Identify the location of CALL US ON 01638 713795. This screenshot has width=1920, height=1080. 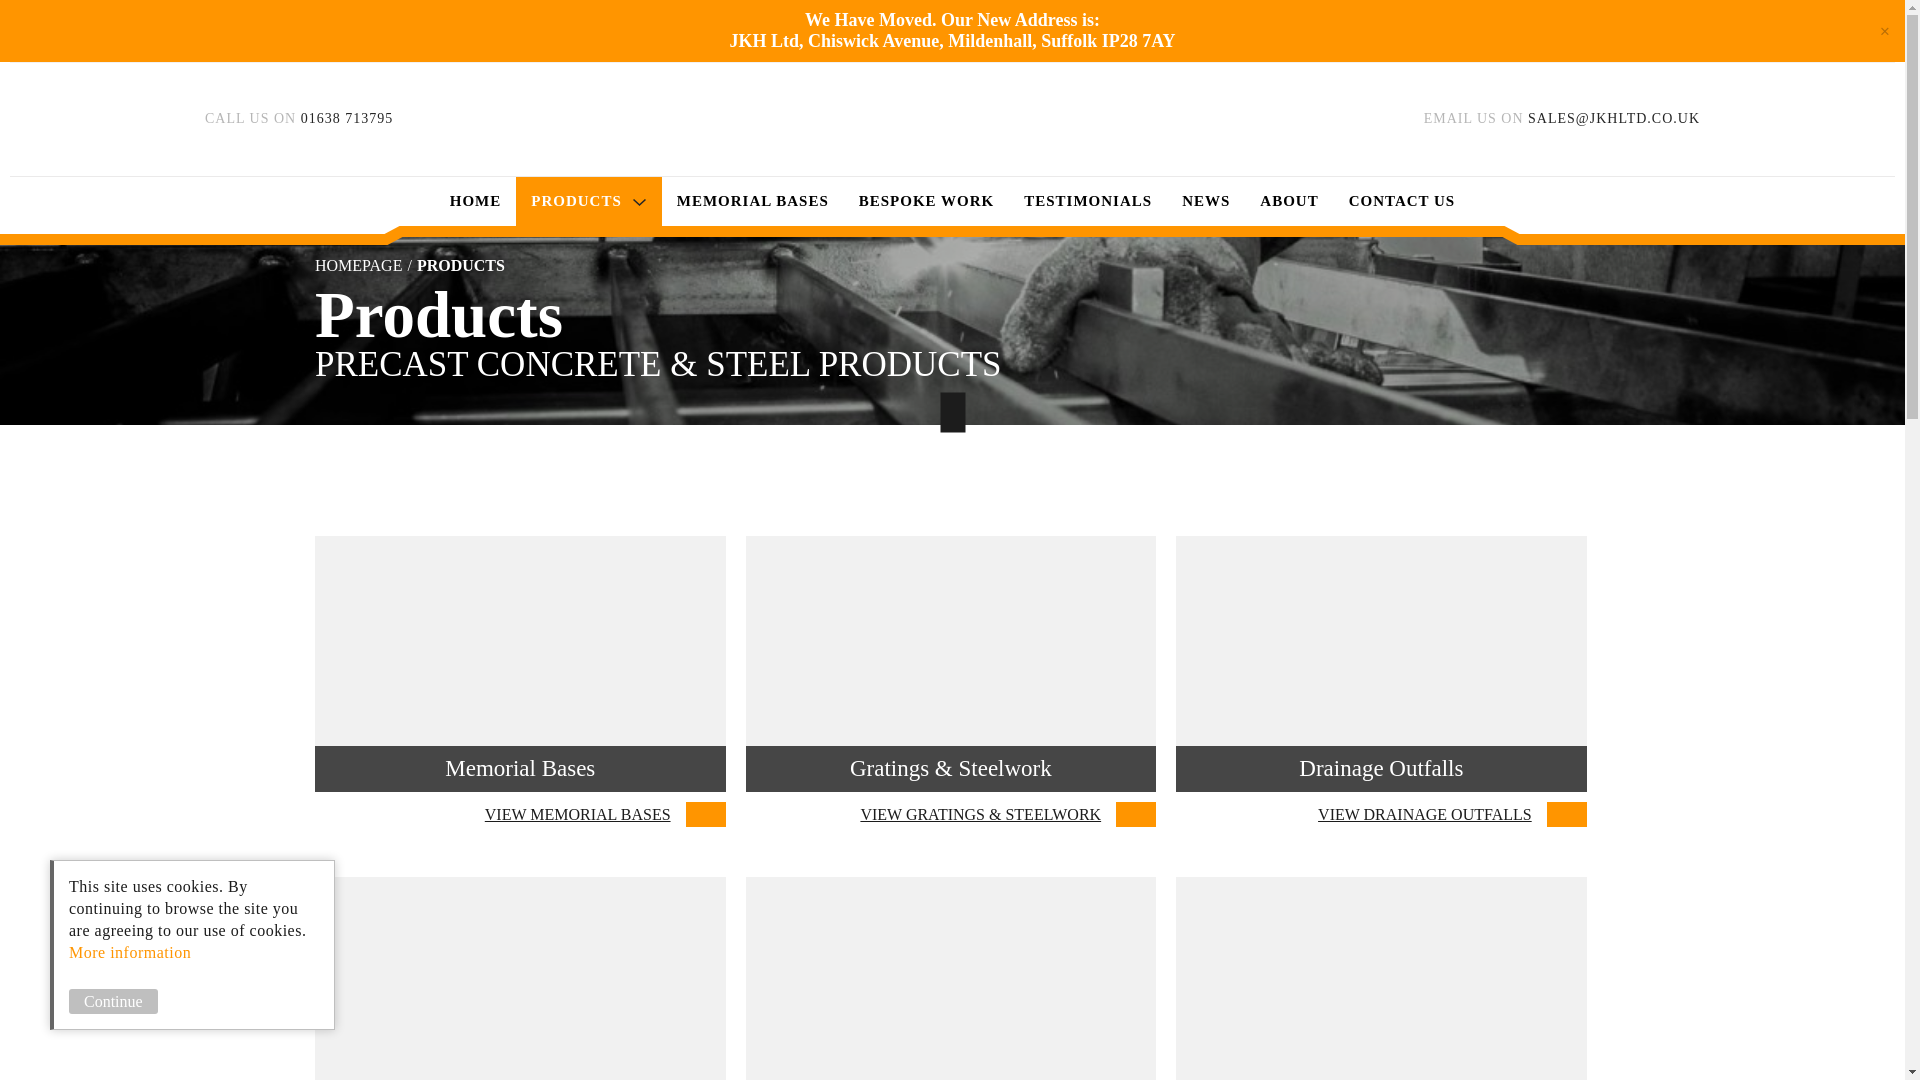
(753, 201).